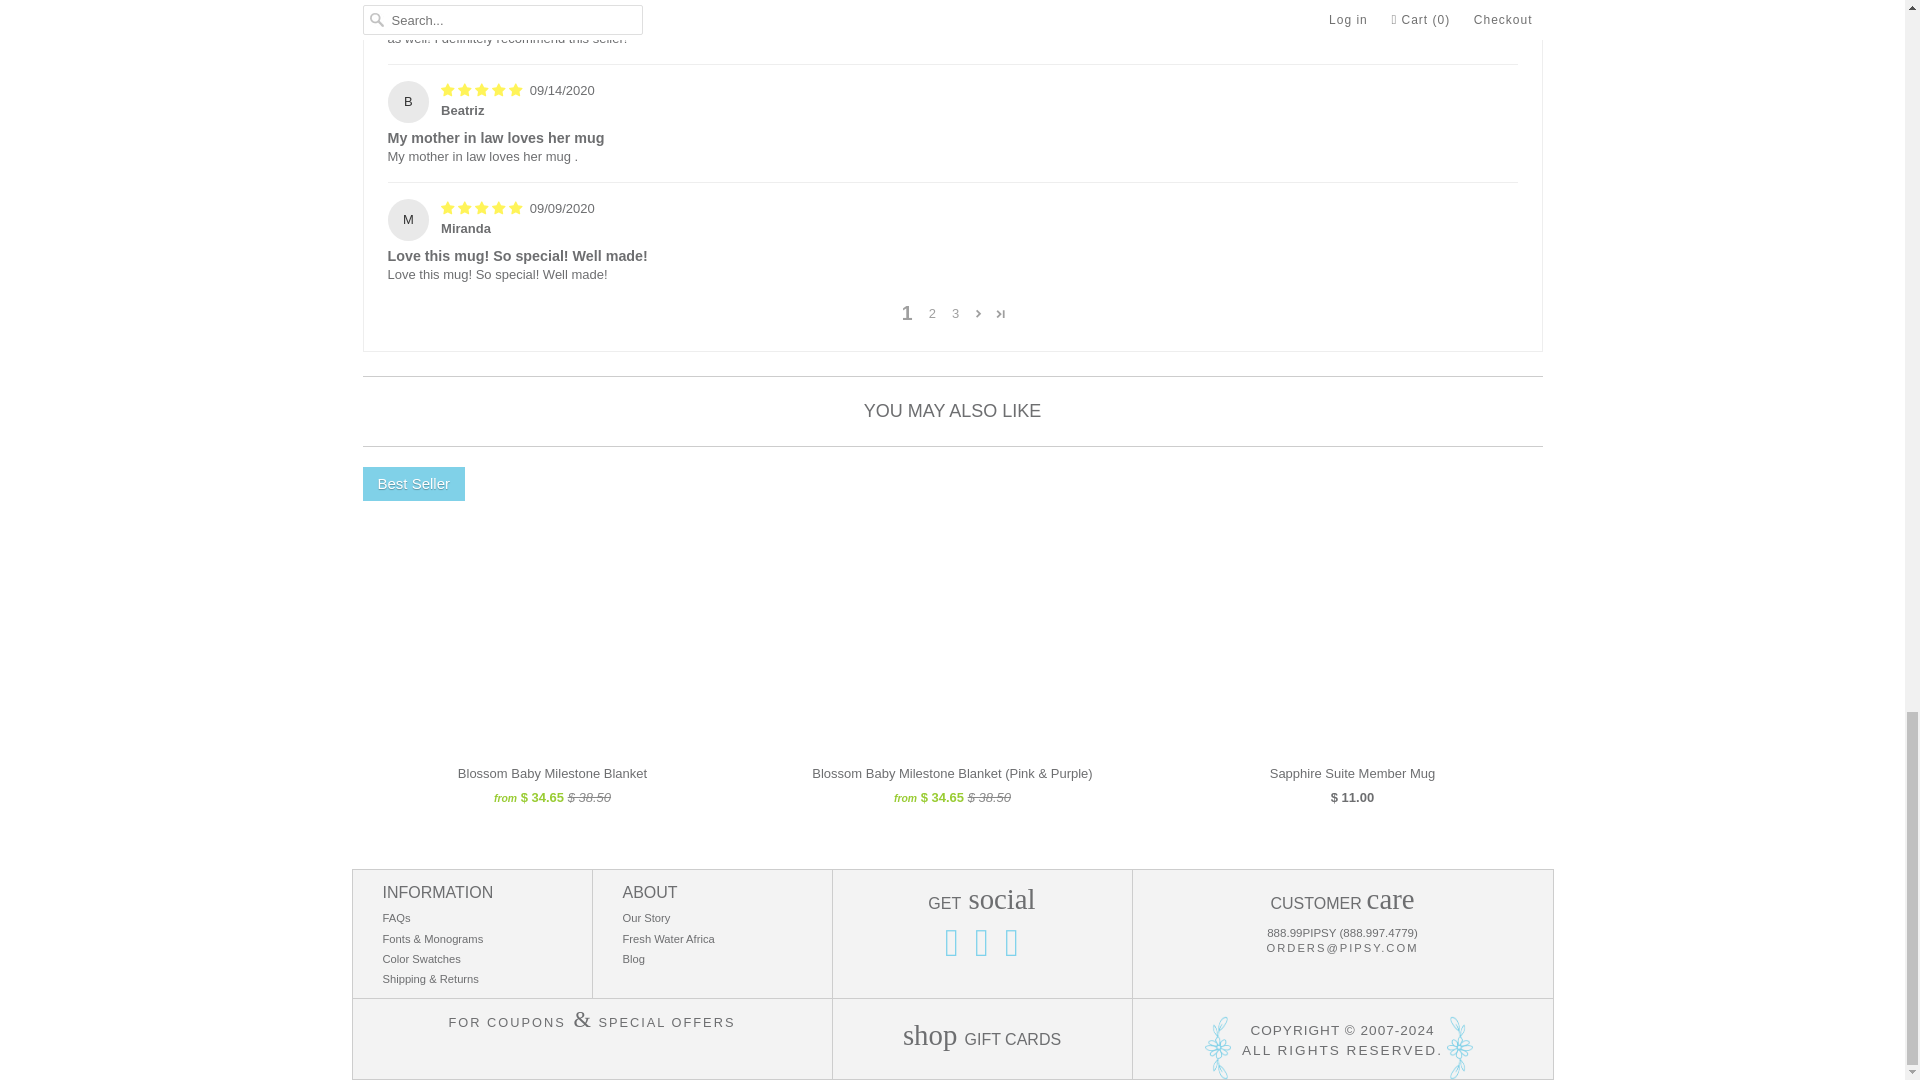 The image size is (1920, 1080). What do you see at coordinates (1012, 944) in the screenshot?
I see `Pipsy on Facebook` at bounding box center [1012, 944].